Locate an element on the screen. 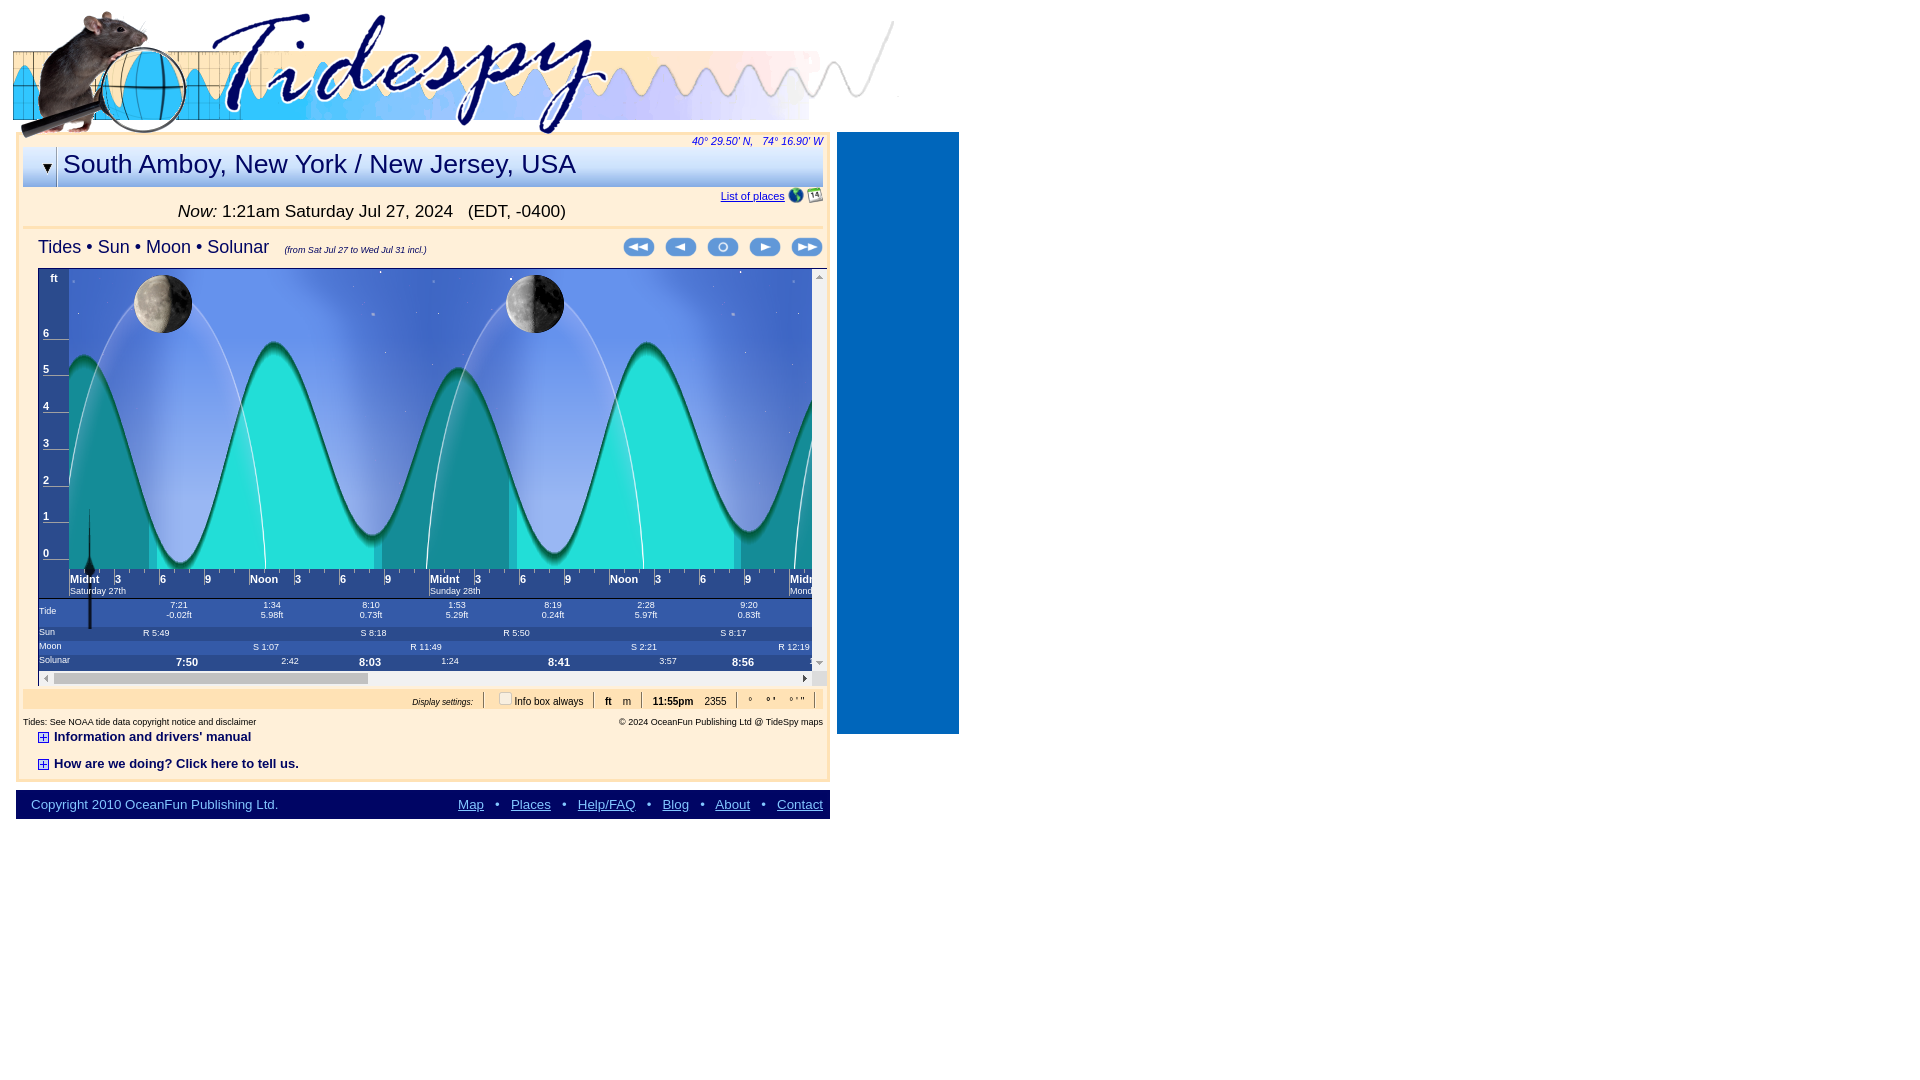 The width and height of the screenshot is (1920, 1080). on is located at coordinates (506, 698).